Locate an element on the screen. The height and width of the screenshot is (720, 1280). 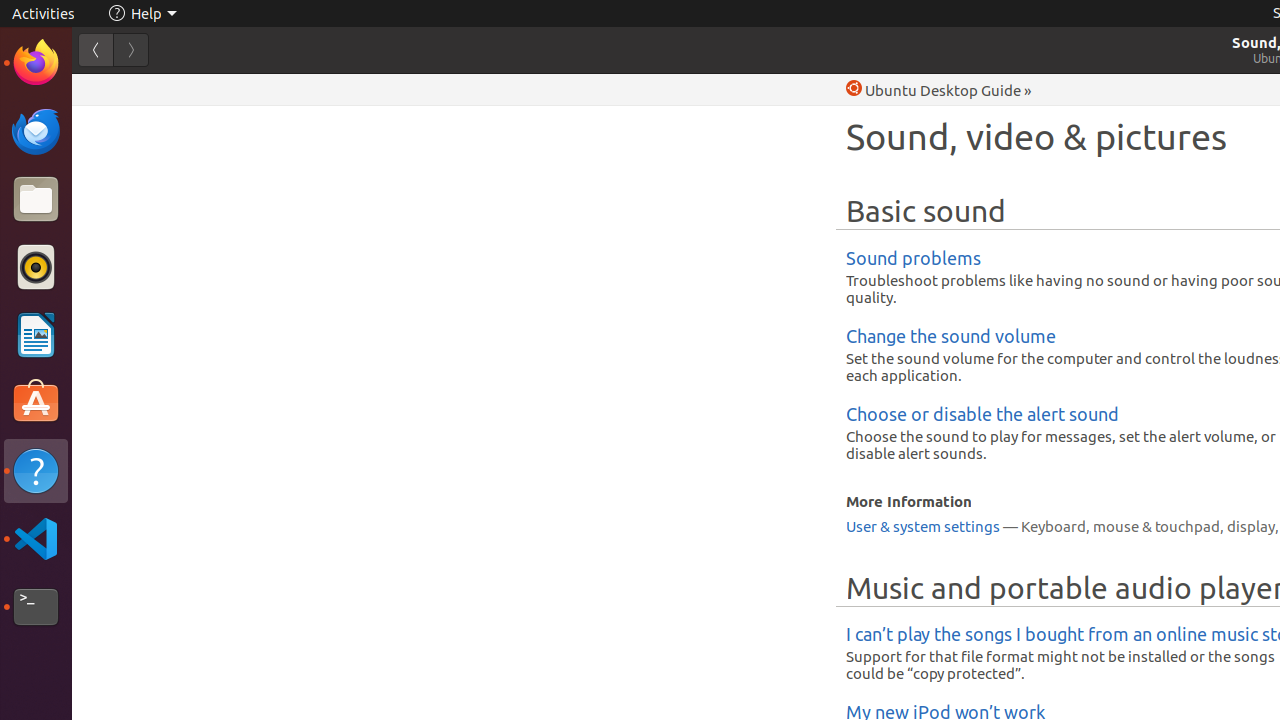
Help Ubuntu Desktop Guide is located at coordinates (934, 90).